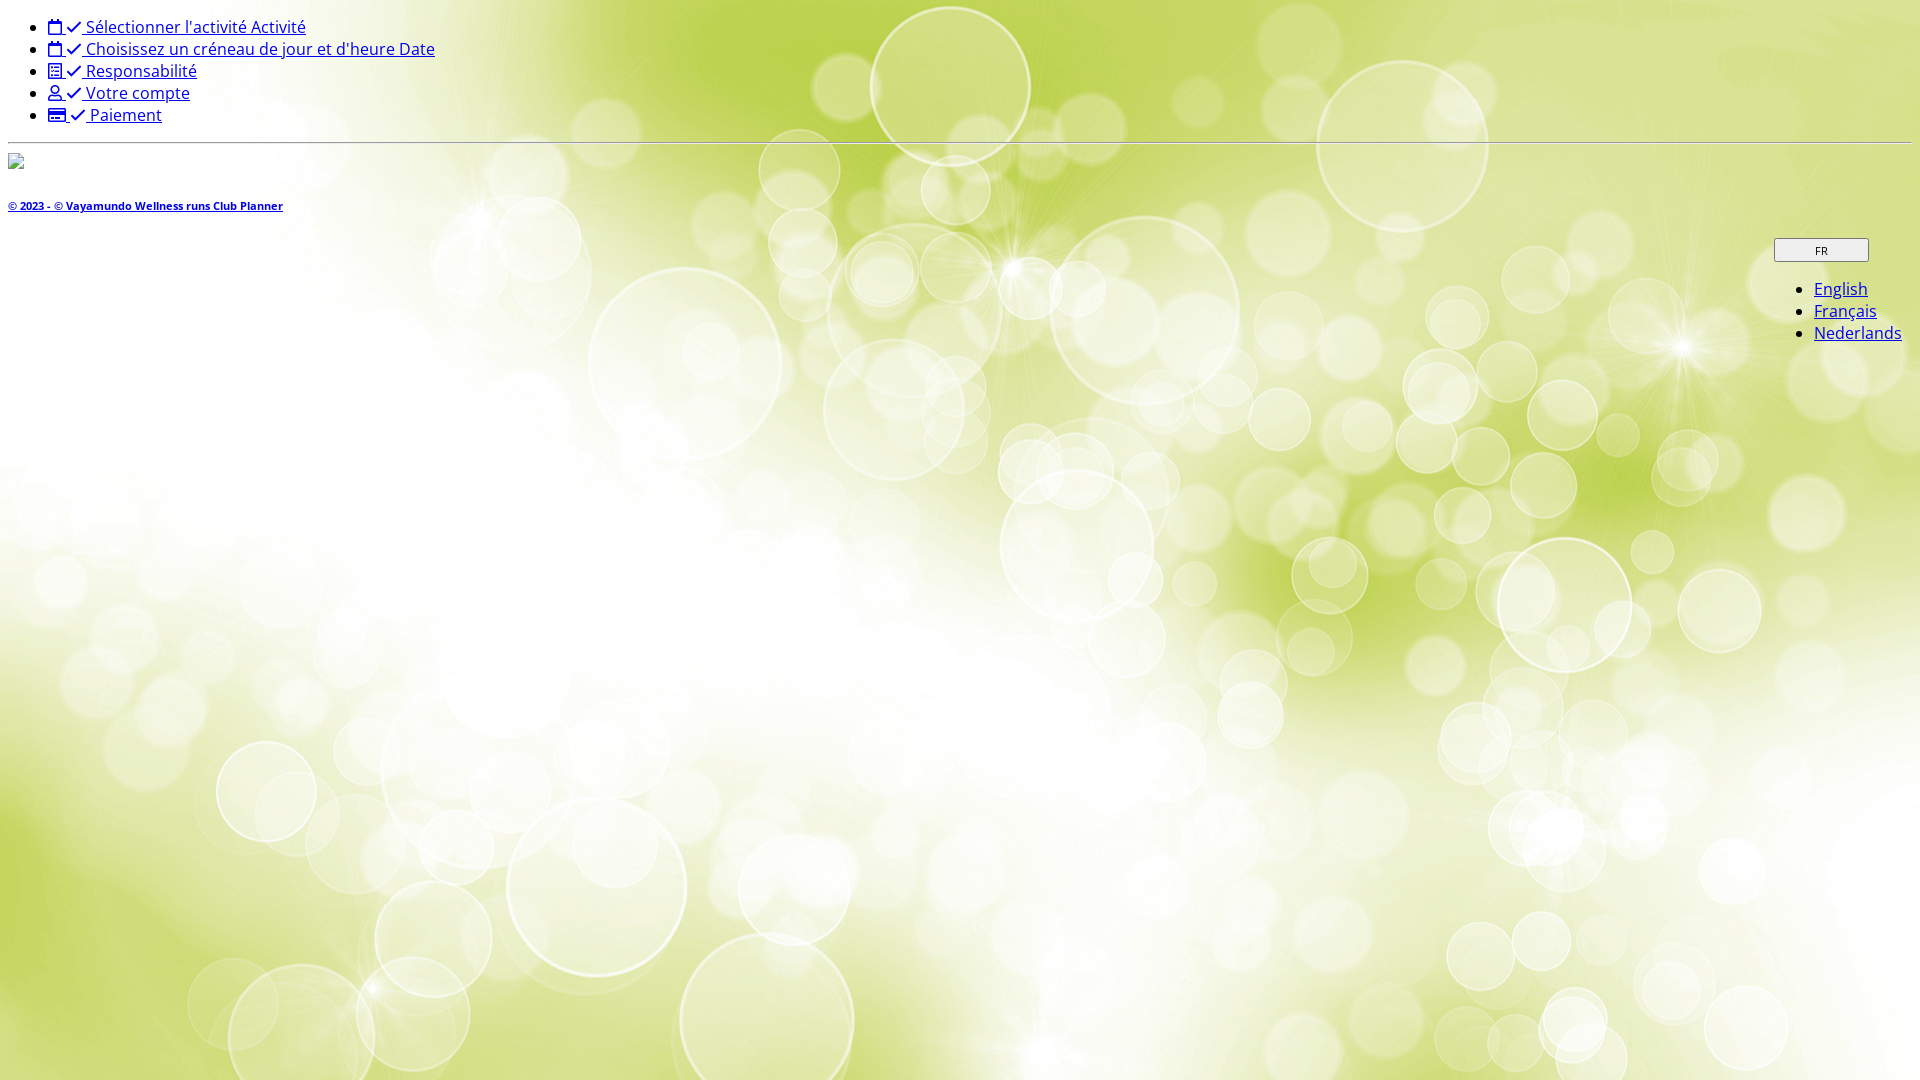 The width and height of the screenshot is (1920, 1080). What do you see at coordinates (1858, 333) in the screenshot?
I see `Nederlands` at bounding box center [1858, 333].